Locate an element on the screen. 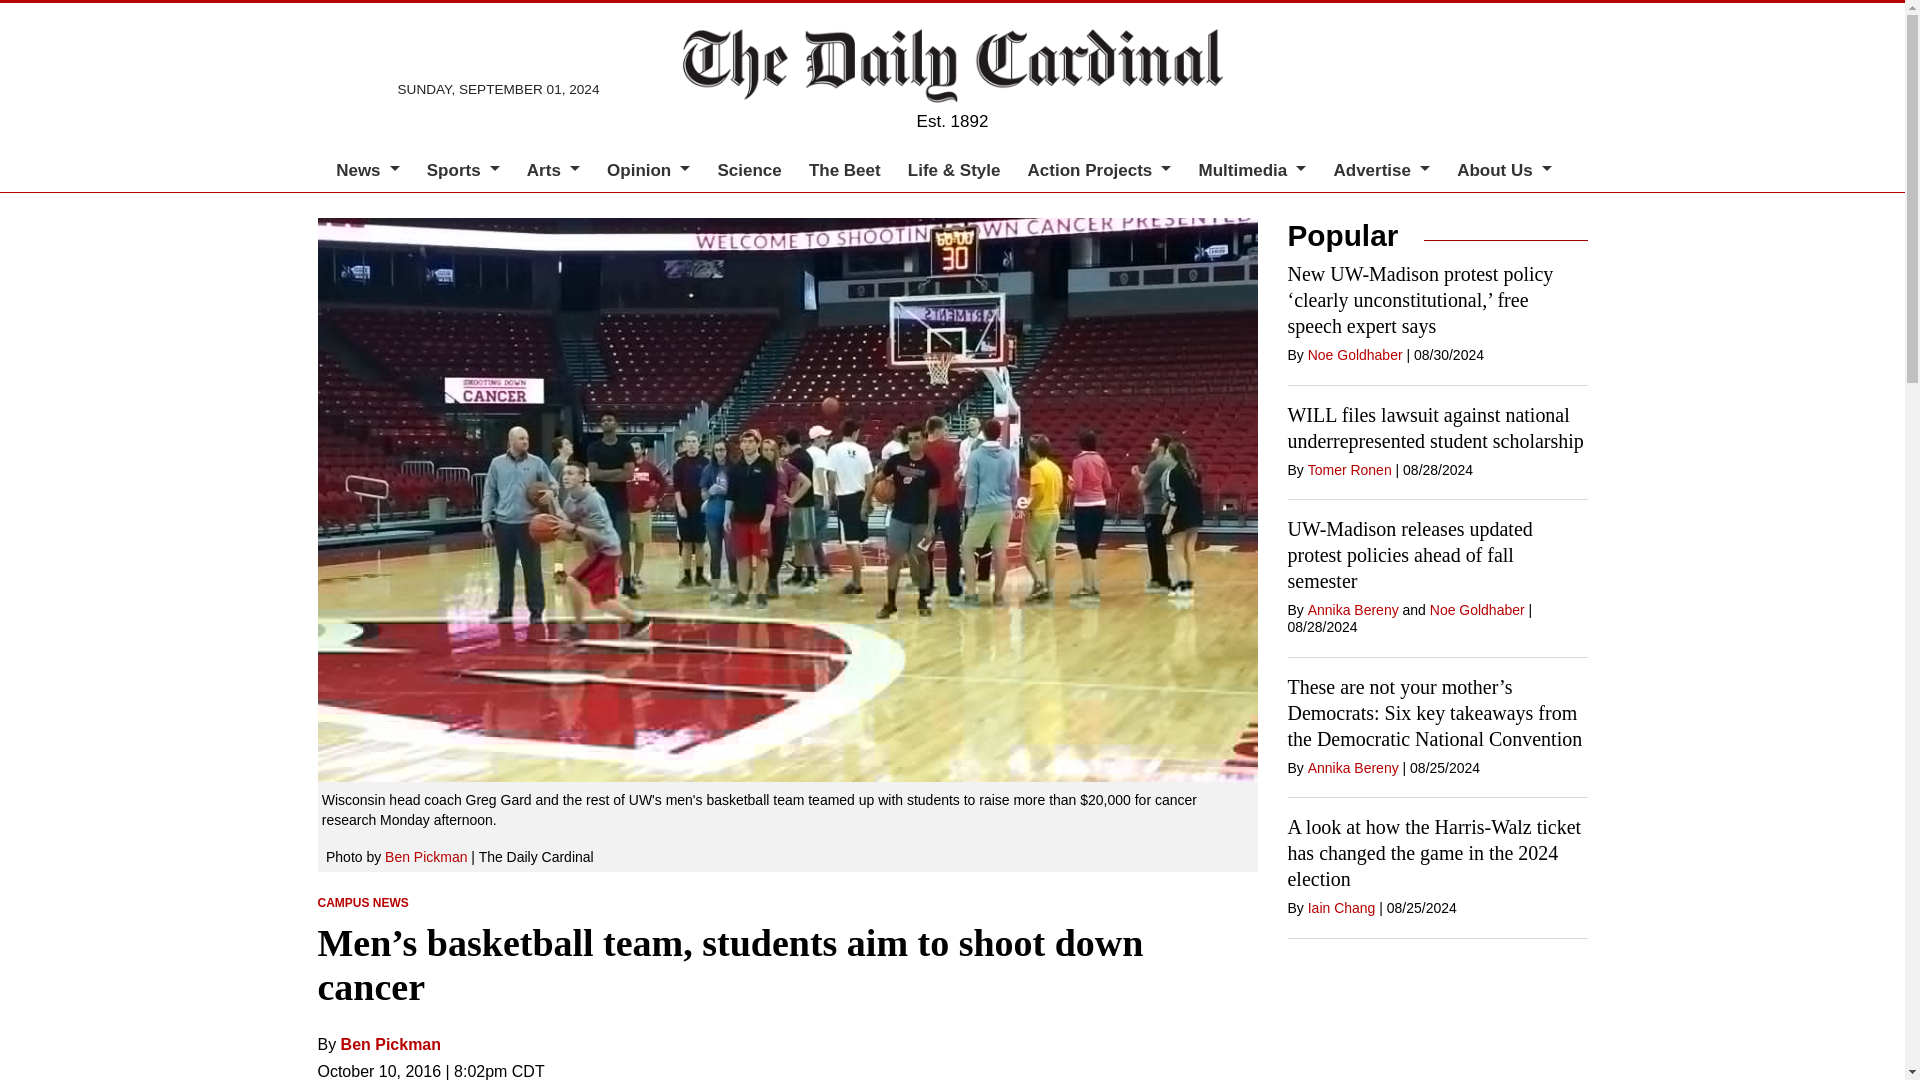 This screenshot has height=1080, width=1920. The Beet is located at coordinates (844, 170).